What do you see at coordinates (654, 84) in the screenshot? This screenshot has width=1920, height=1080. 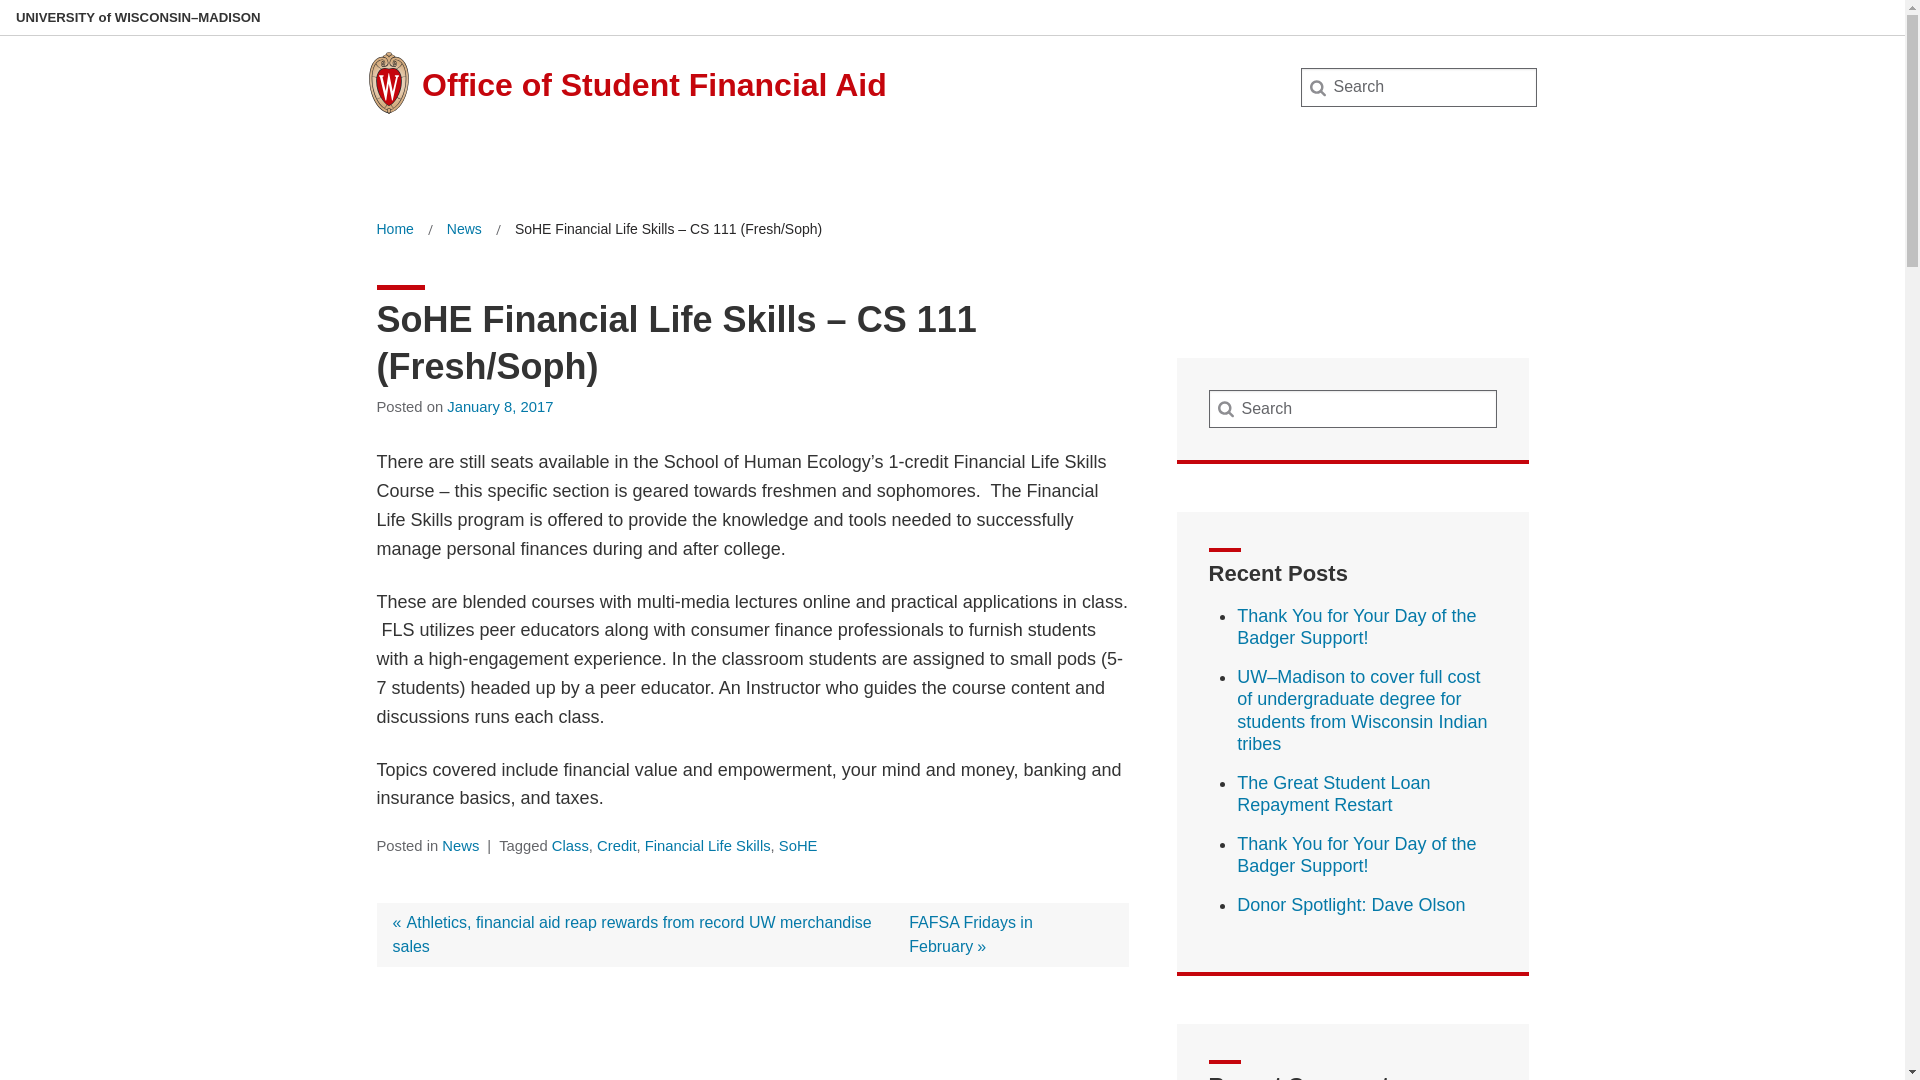 I see `Thank You for Your Day of the Badger Support!` at bounding box center [654, 84].